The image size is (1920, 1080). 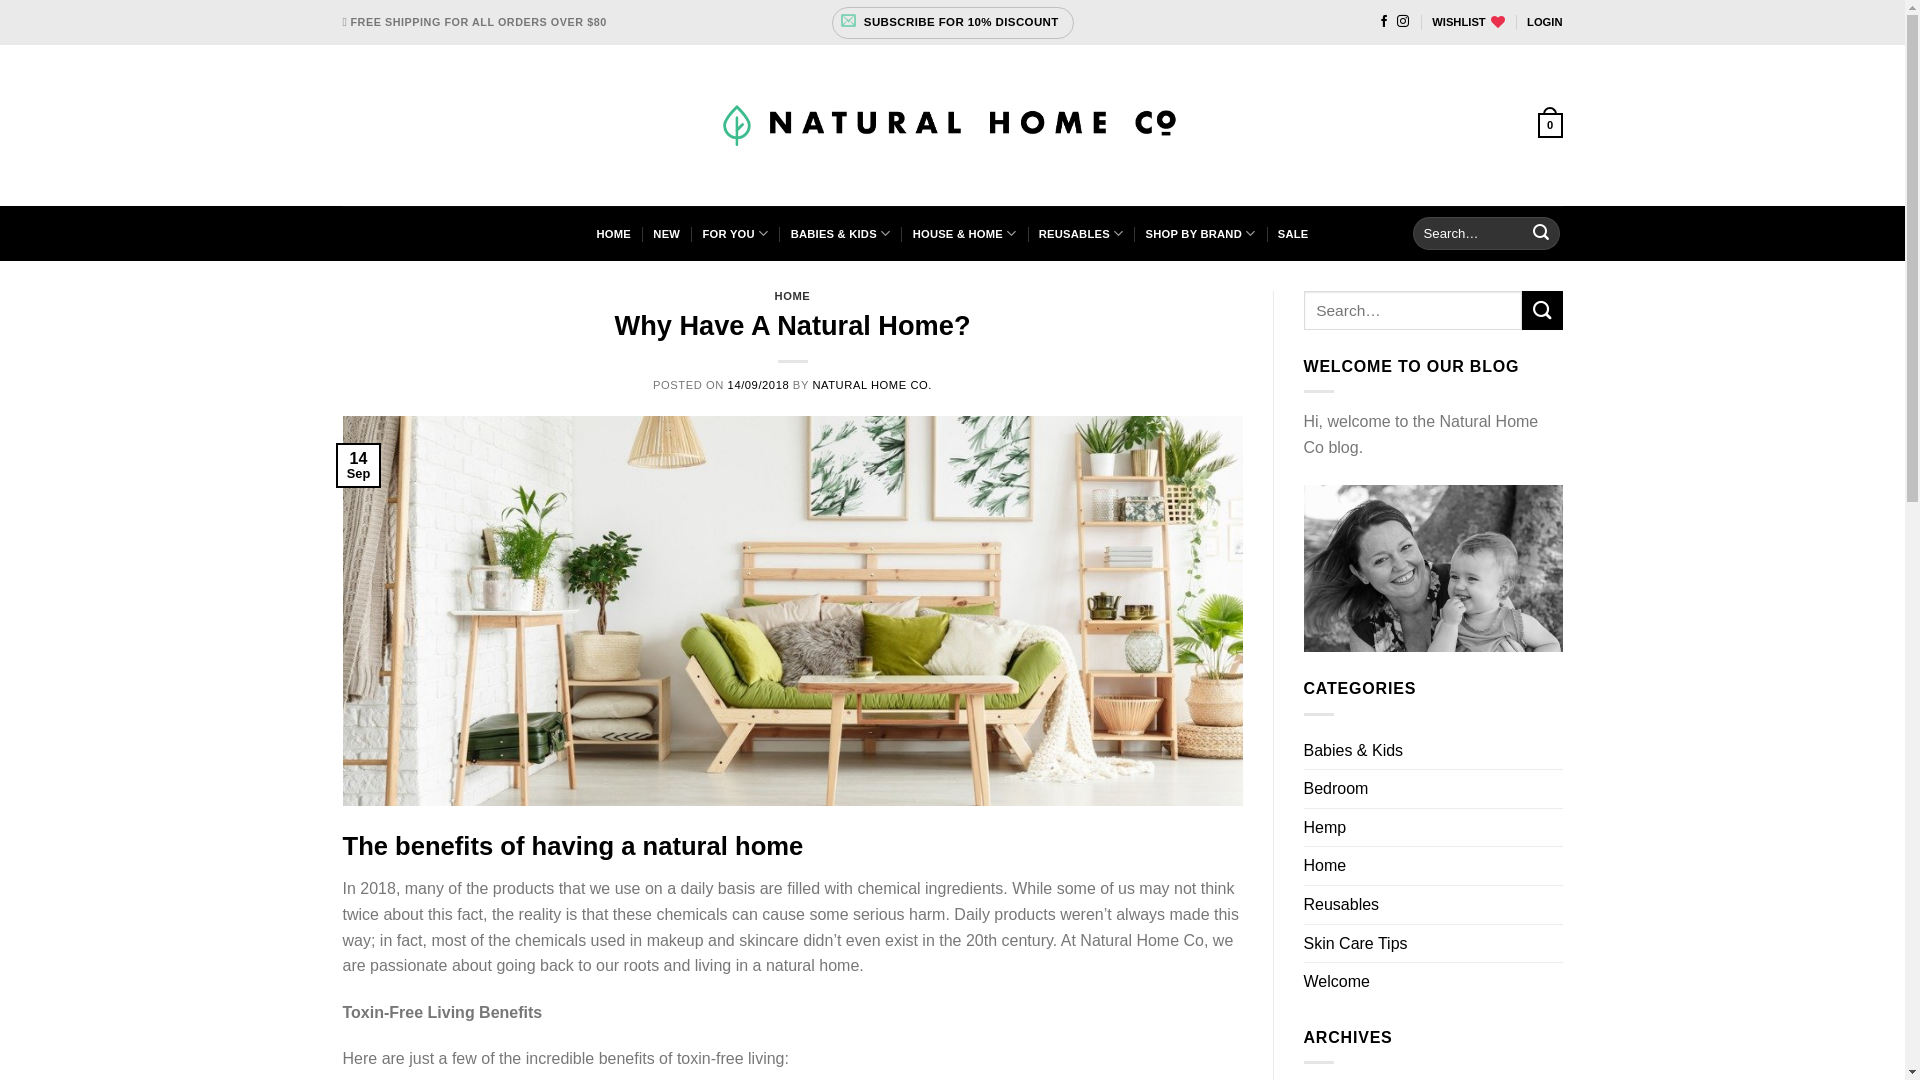 I want to click on BABIES & KIDS, so click(x=841, y=234).